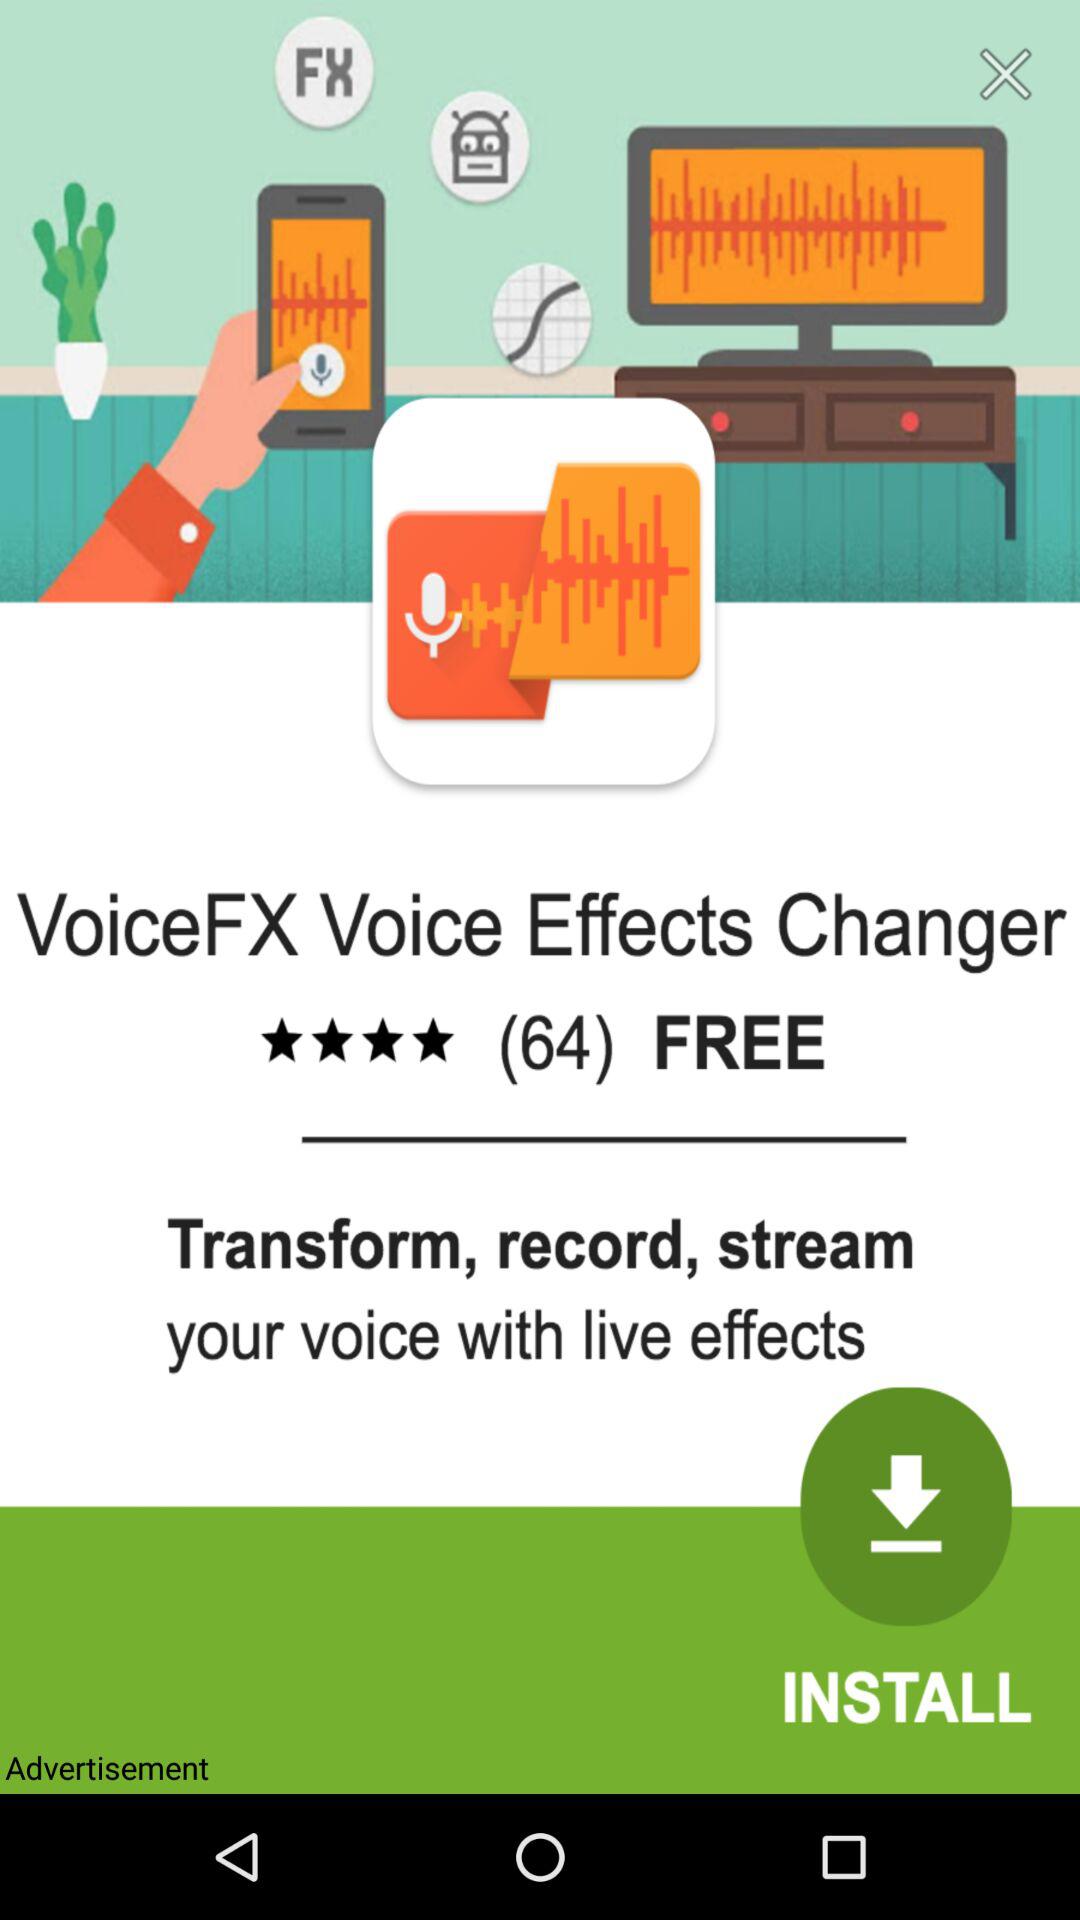 This screenshot has width=1080, height=1920. Describe the element at coordinates (1006, 74) in the screenshot. I see `go to close` at that location.